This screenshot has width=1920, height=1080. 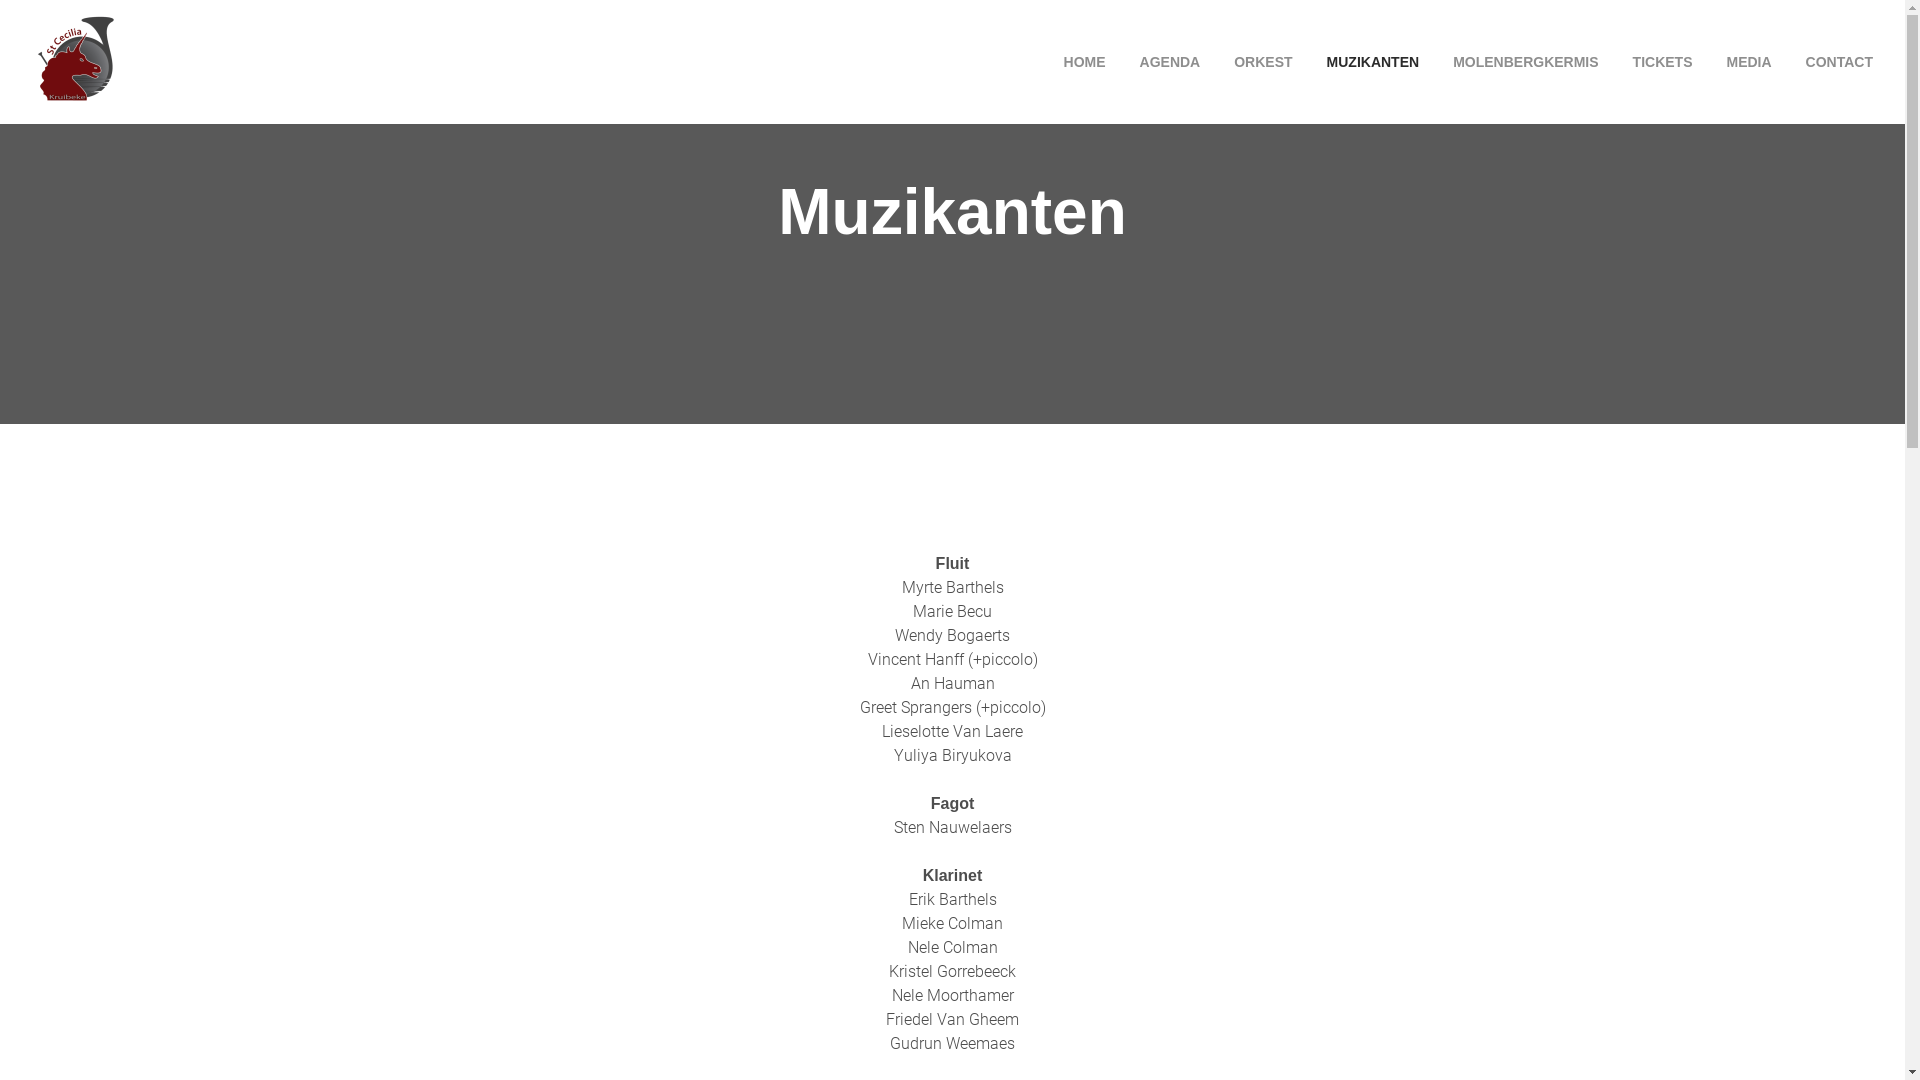 What do you see at coordinates (1663, 62) in the screenshot?
I see `TICKETS` at bounding box center [1663, 62].